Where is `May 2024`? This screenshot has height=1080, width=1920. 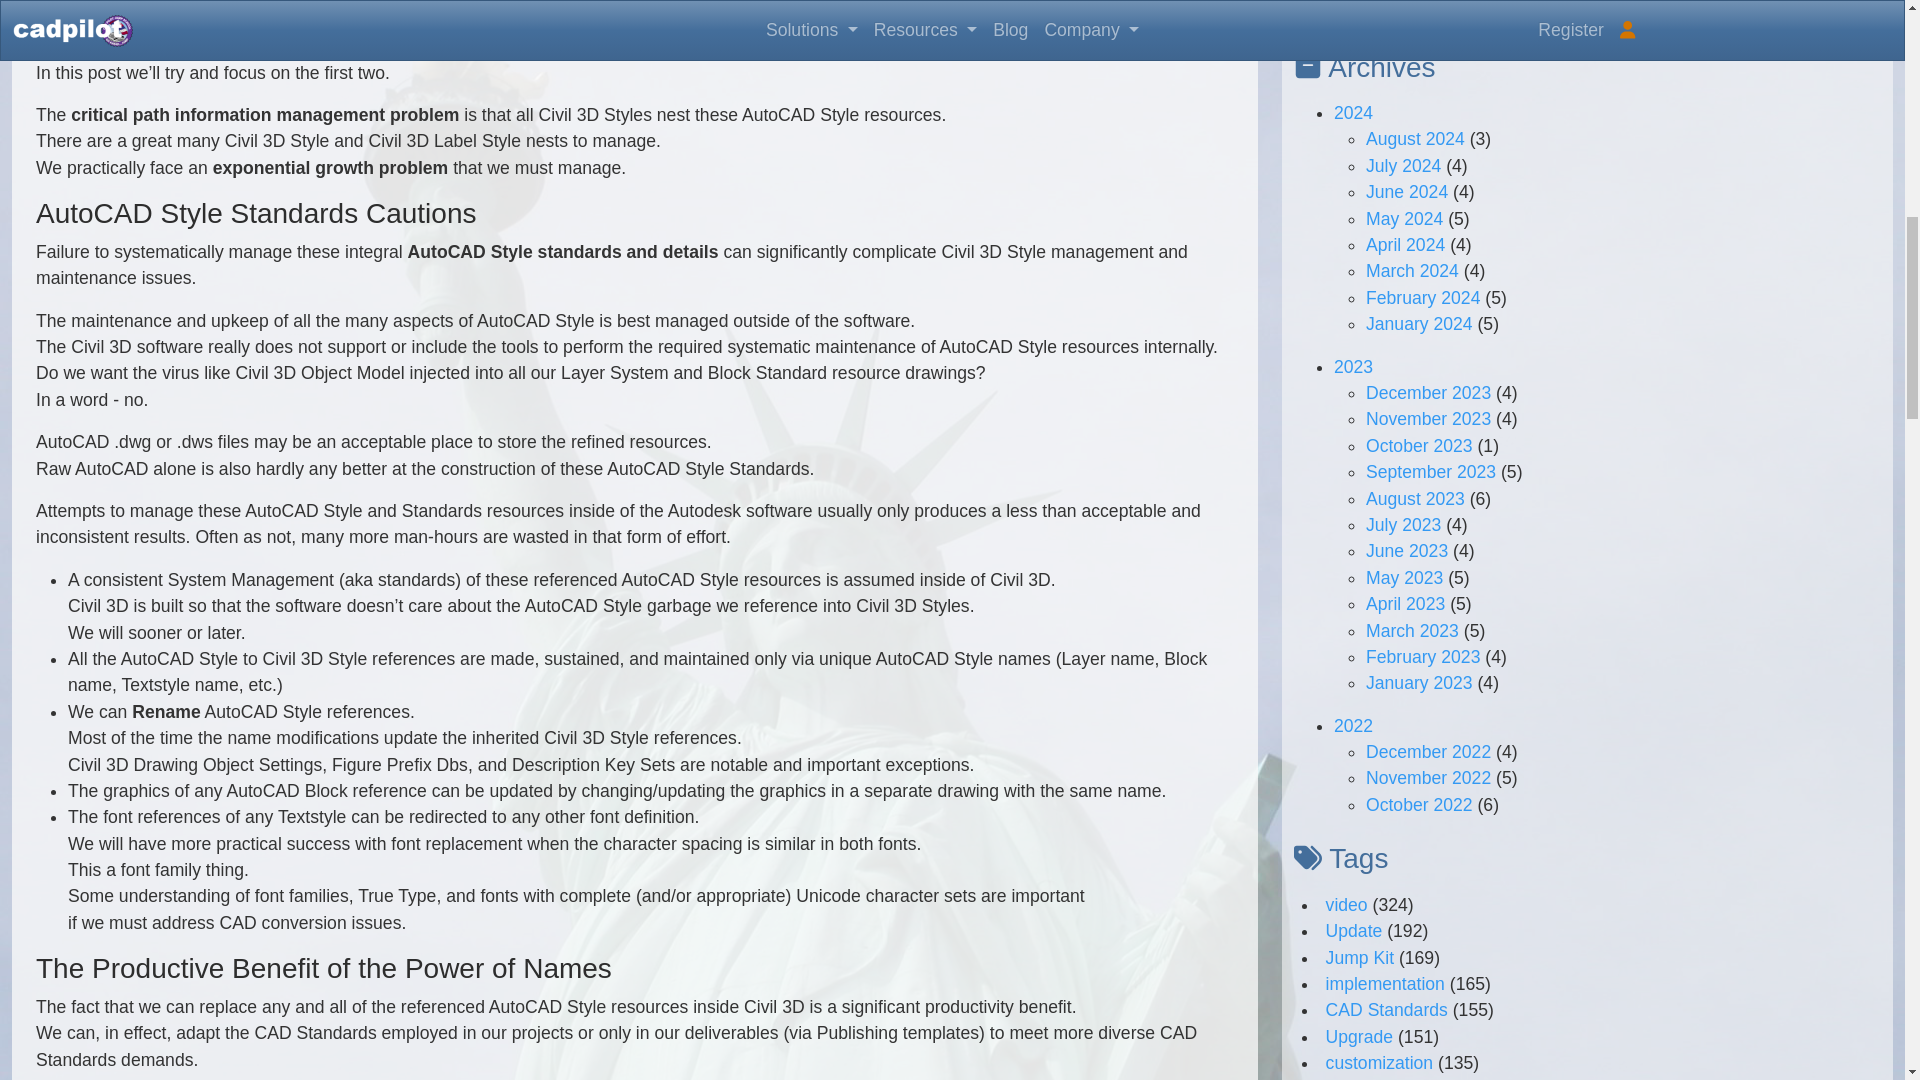
May 2024 is located at coordinates (1404, 218).